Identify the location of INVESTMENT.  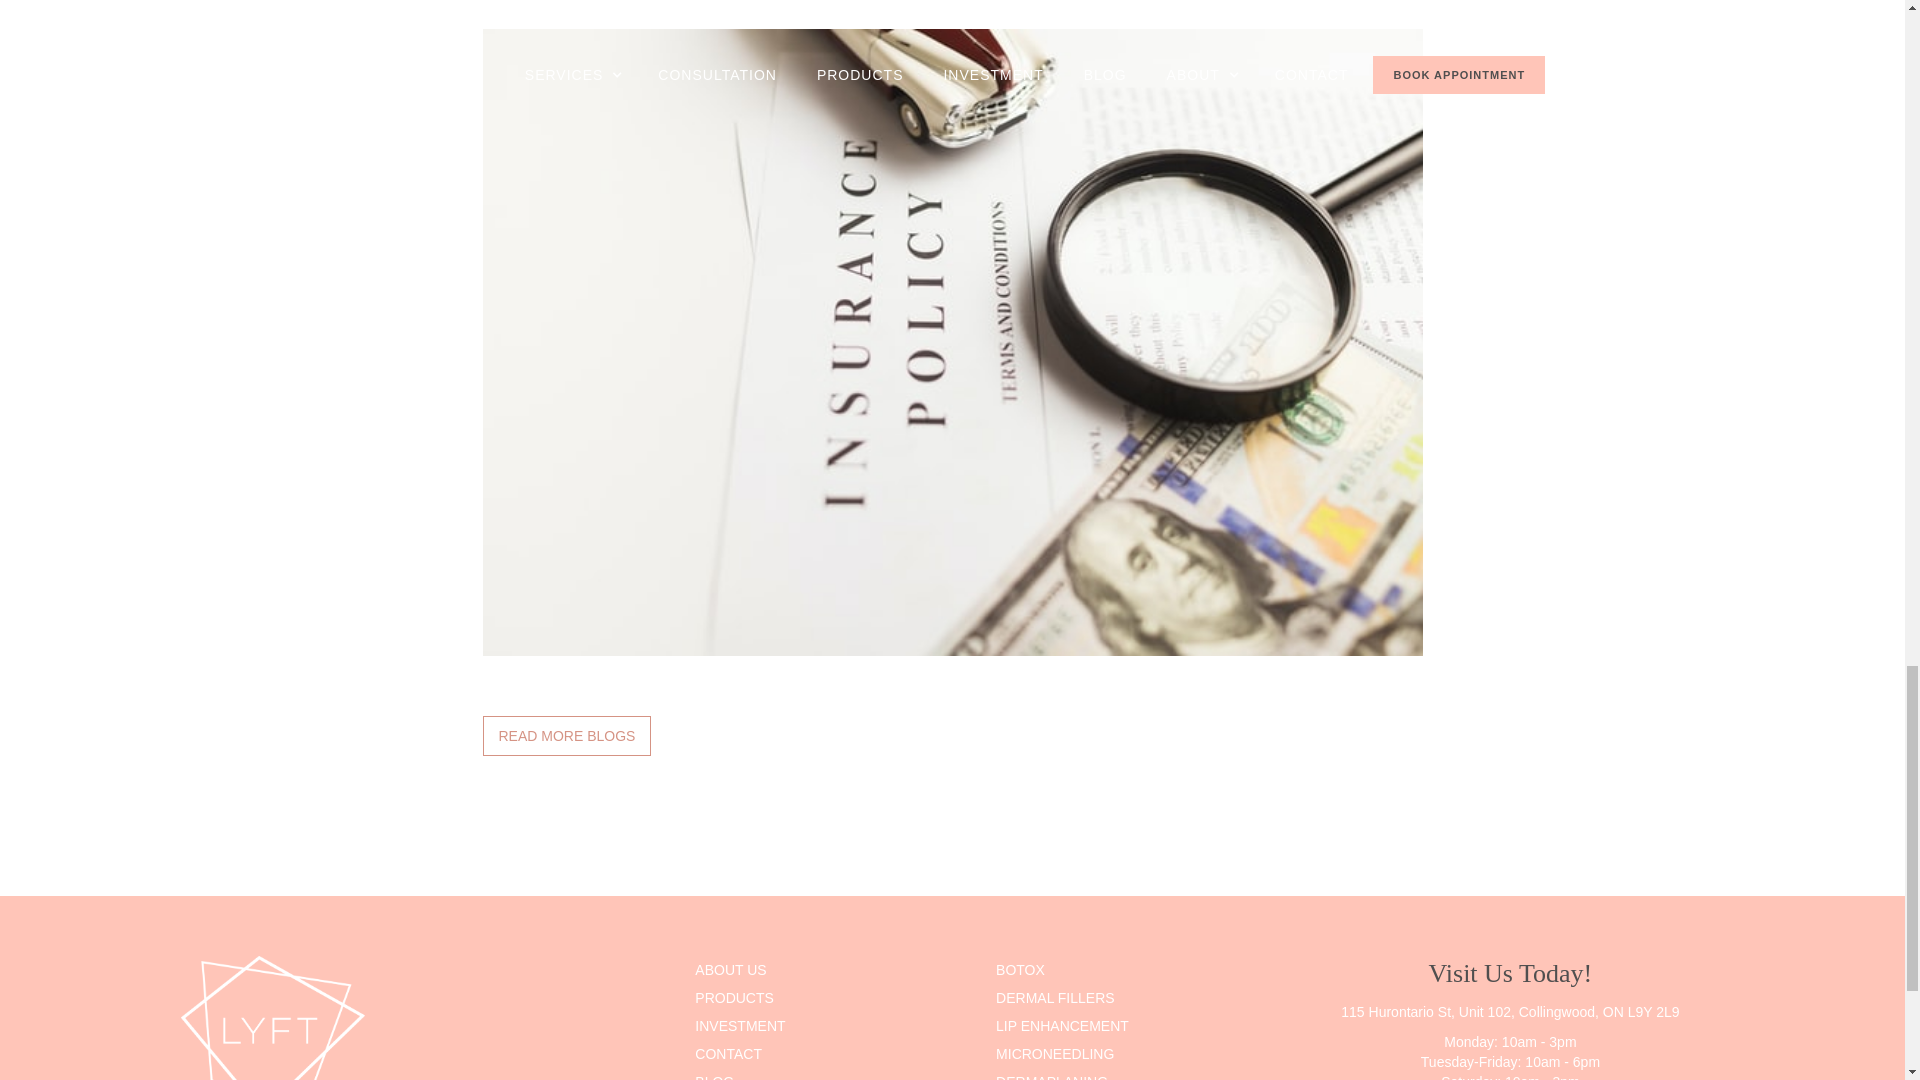
(837, 1026).